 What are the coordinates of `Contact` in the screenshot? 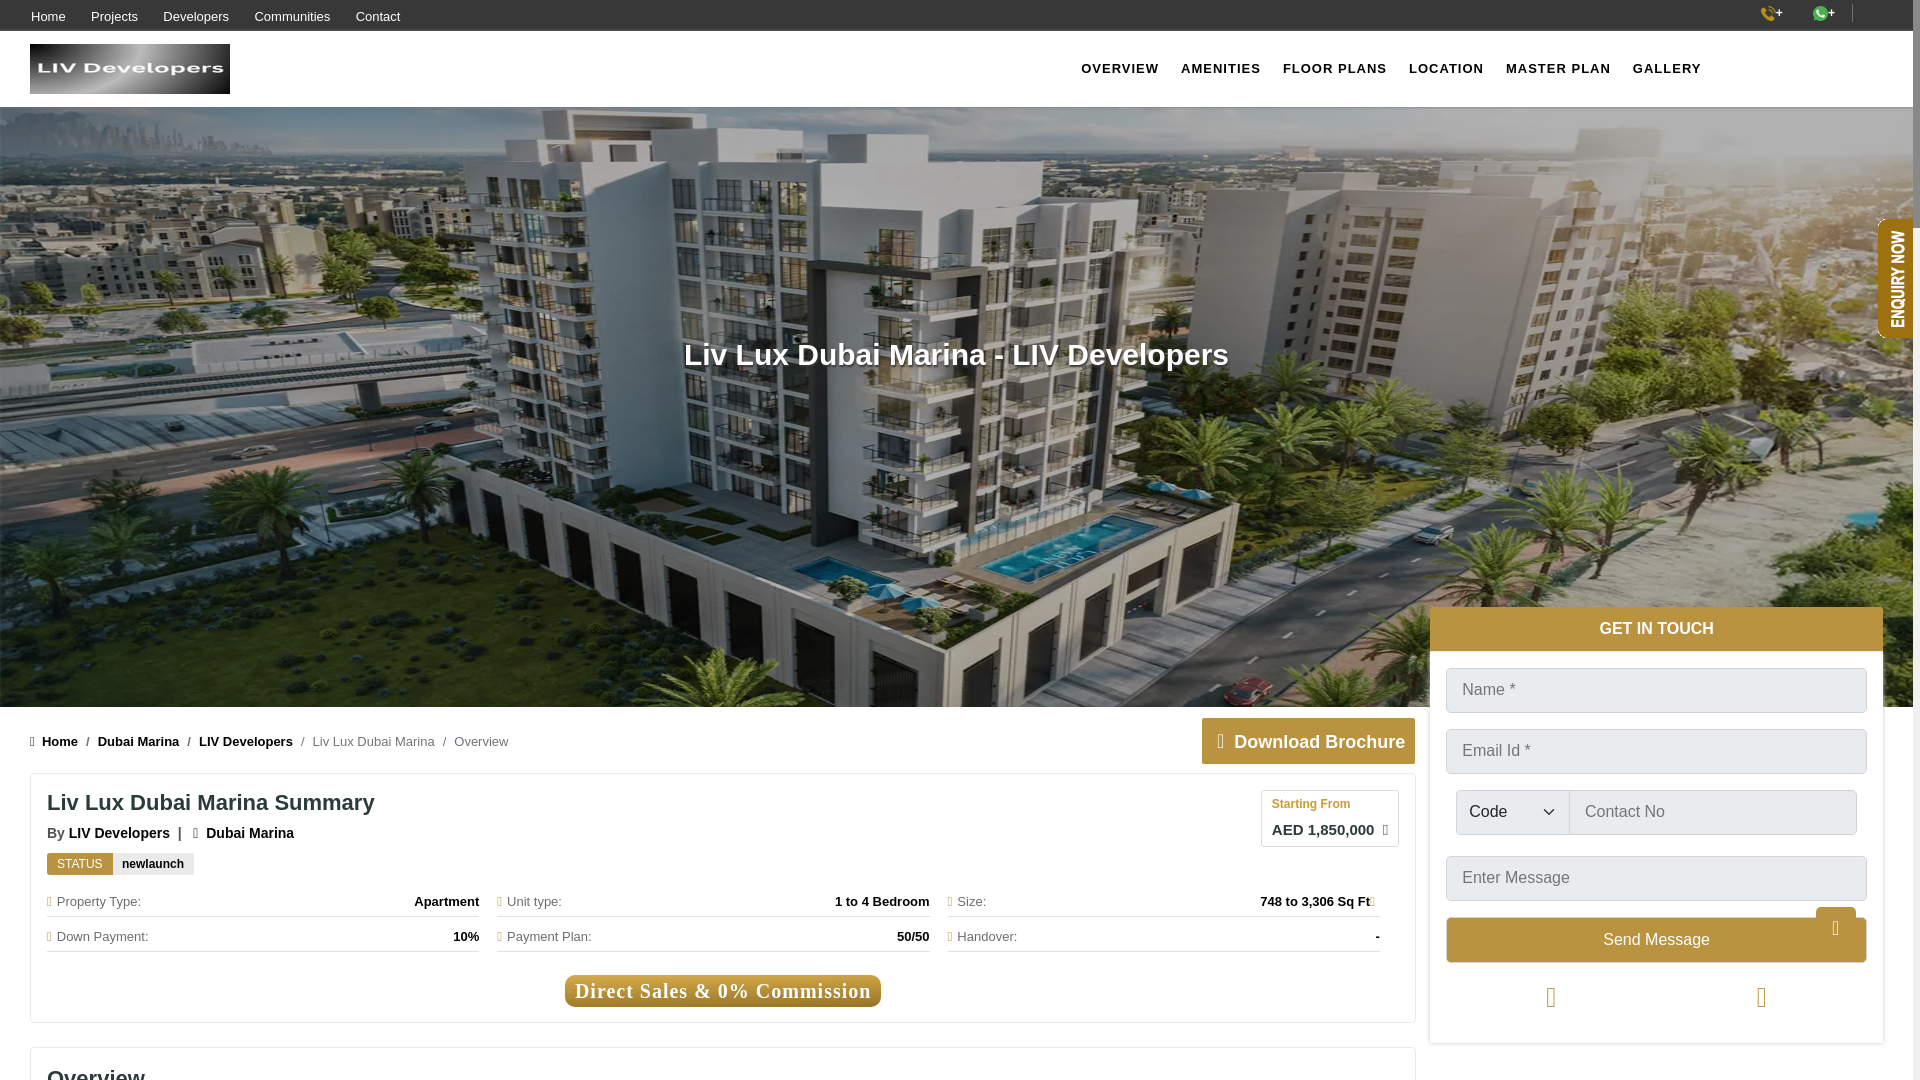 It's located at (378, 16).